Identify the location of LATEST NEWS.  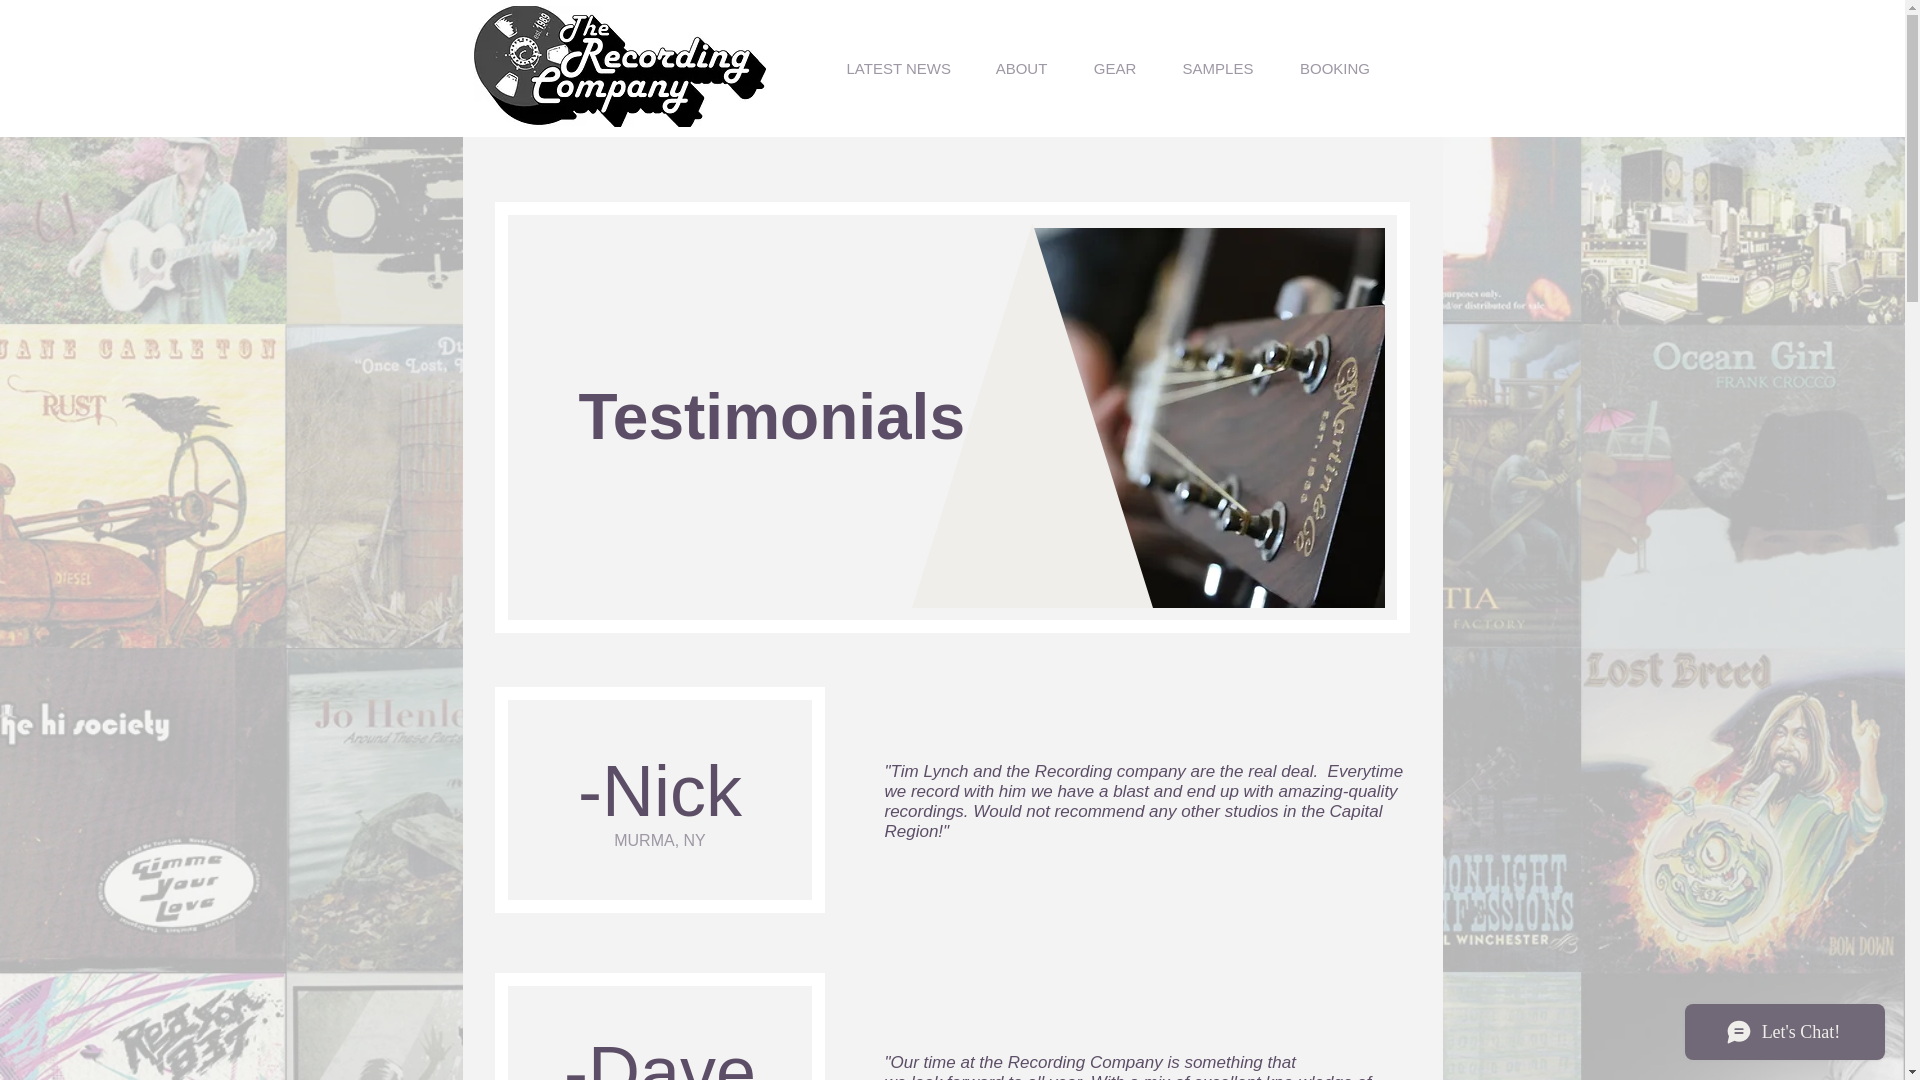
(898, 68).